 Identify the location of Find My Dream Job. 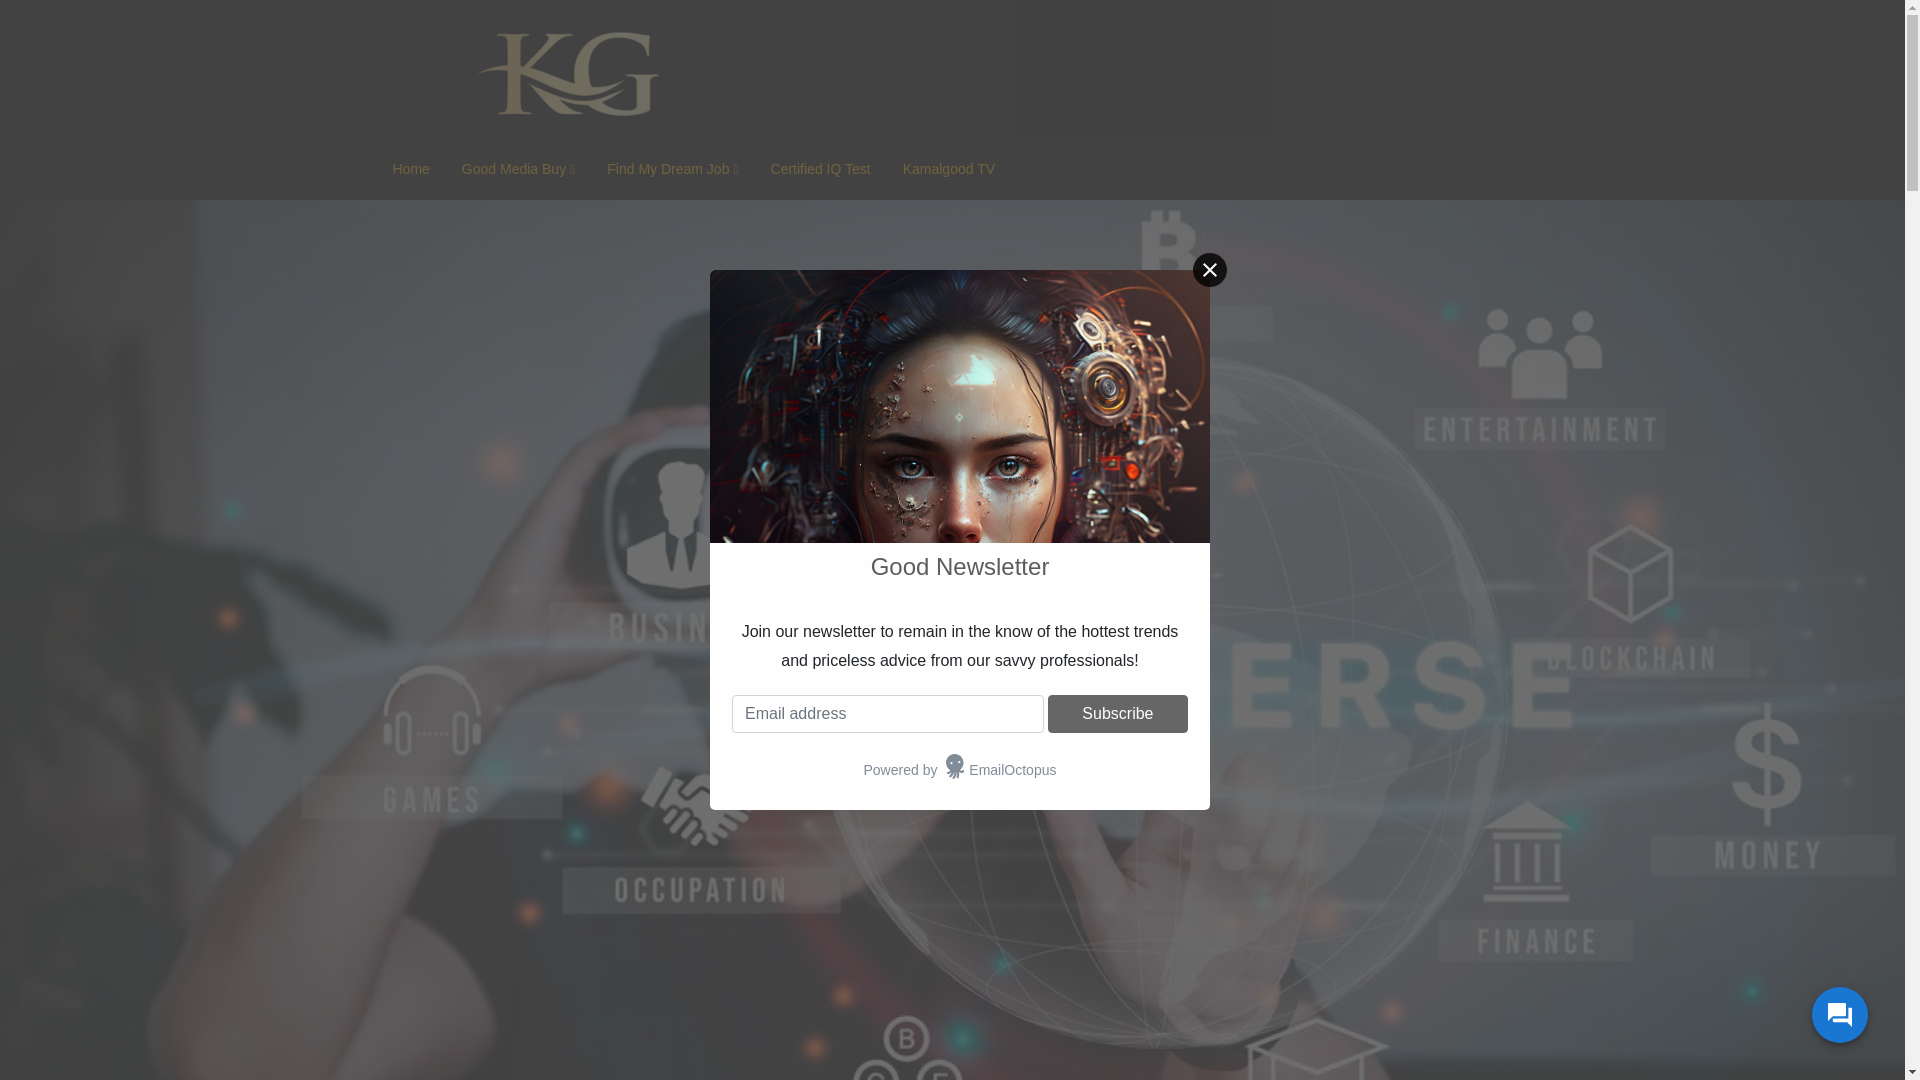
(672, 169).